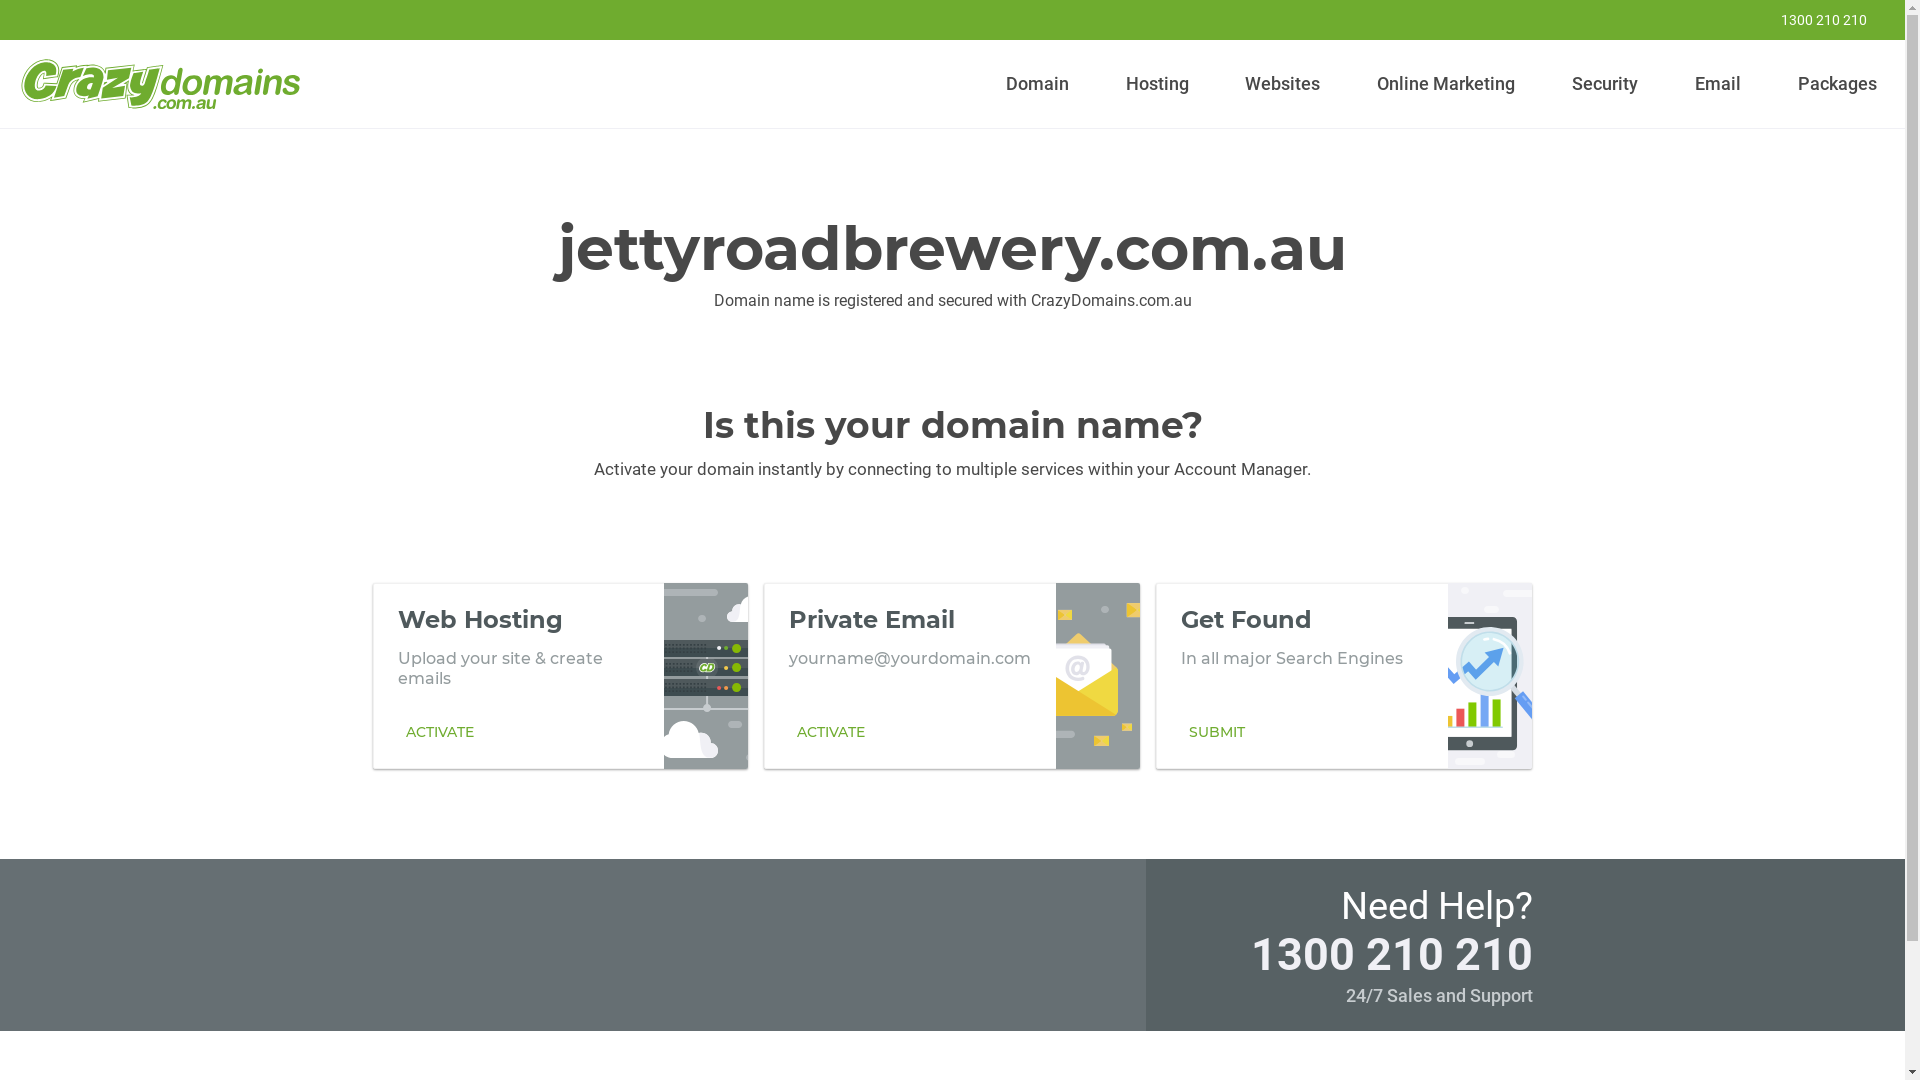  What do you see at coordinates (1718, 84) in the screenshot?
I see `Email` at bounding box center [1718, 84].